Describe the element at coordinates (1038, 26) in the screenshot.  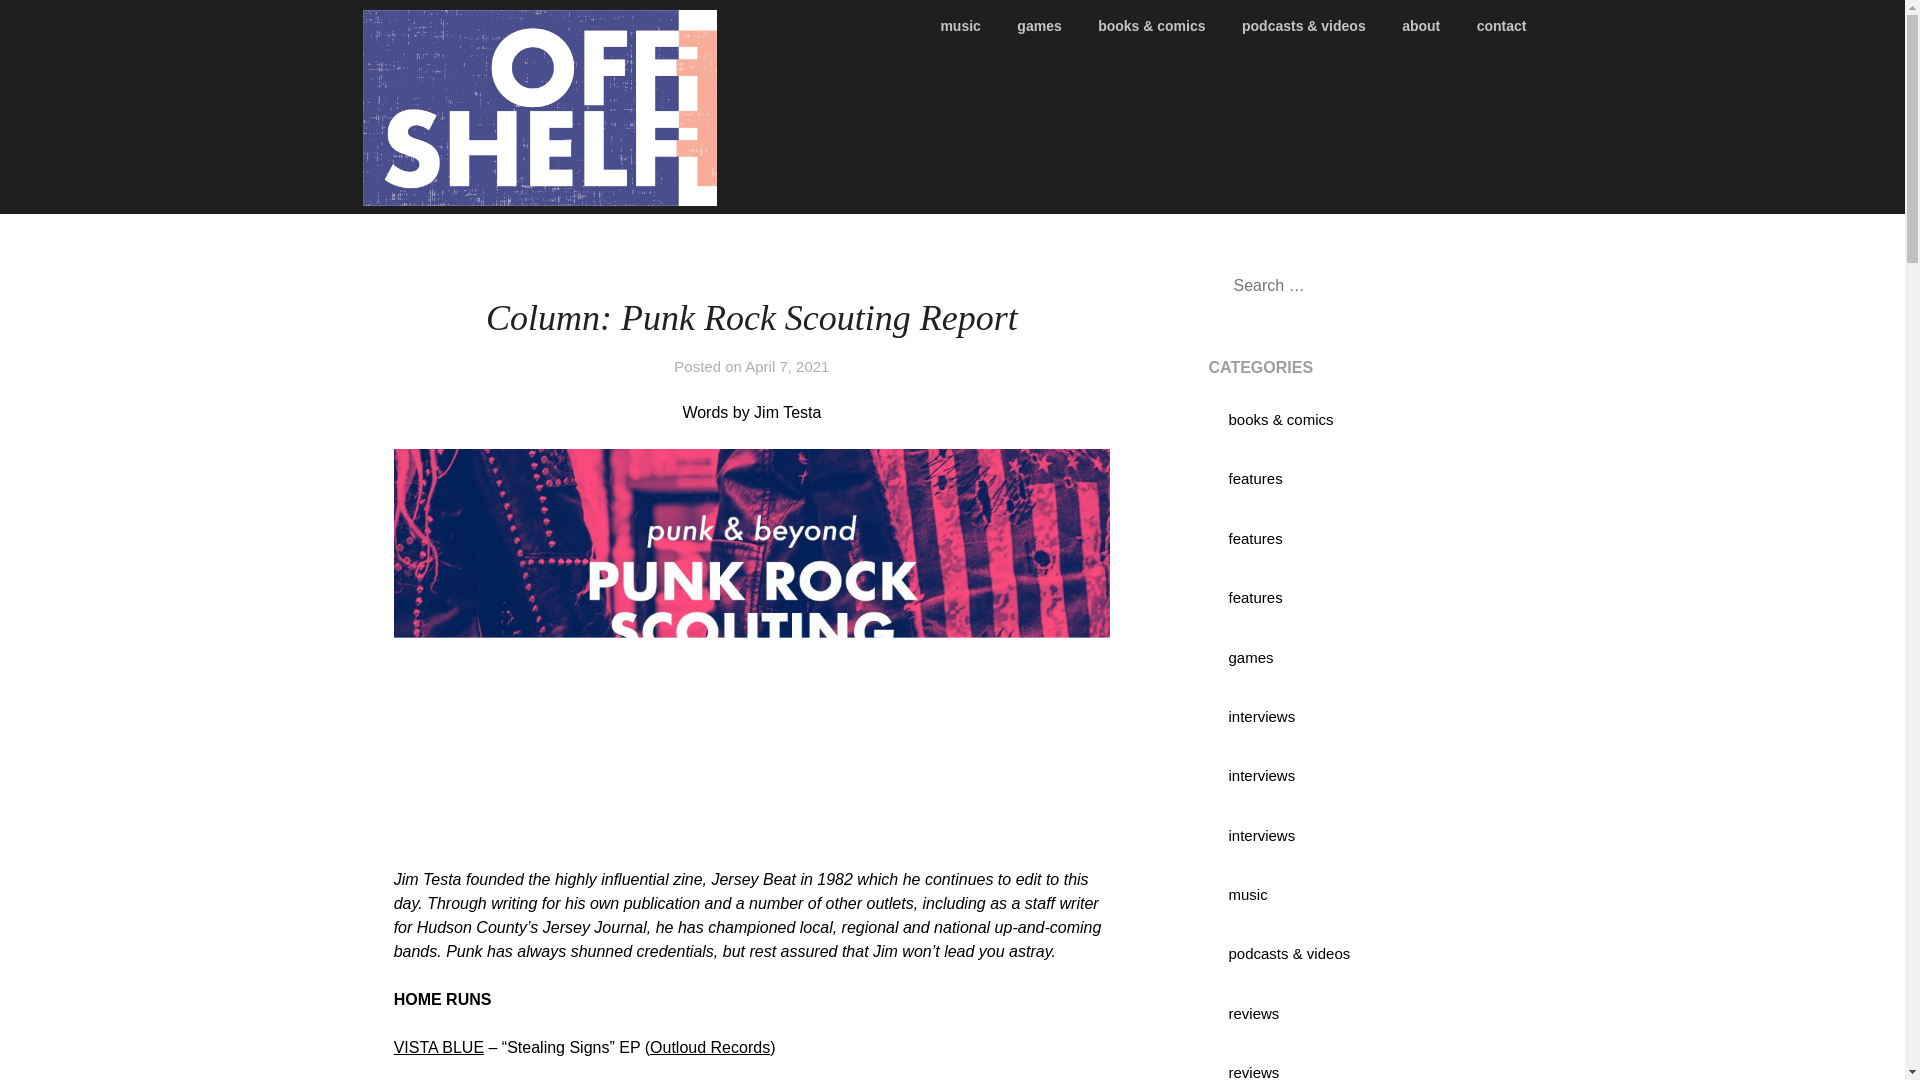
I see `games` at that location.